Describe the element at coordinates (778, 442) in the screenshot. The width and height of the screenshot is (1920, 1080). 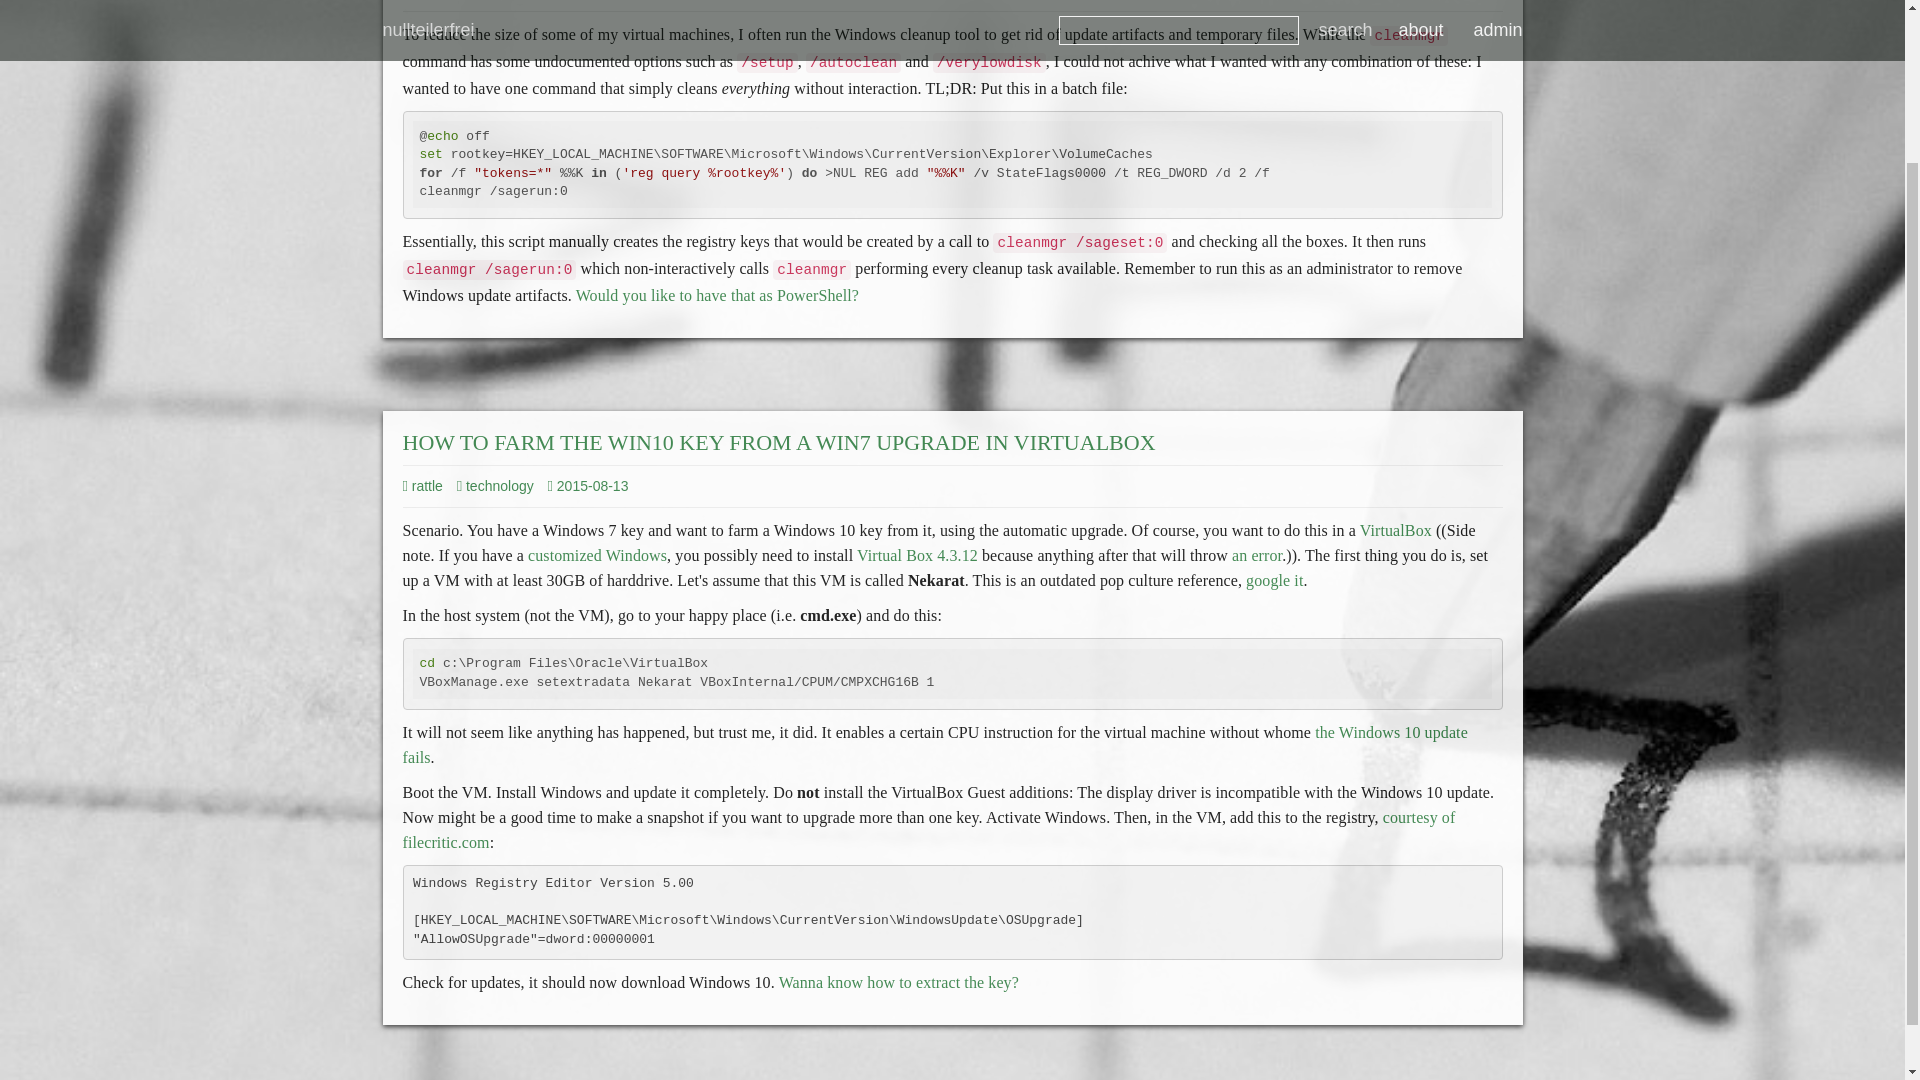
I see `HOW TO FARM THE WIN10 KEY FROM A WIN7 UPGRADE IN VIRTUALBOX` at that location.